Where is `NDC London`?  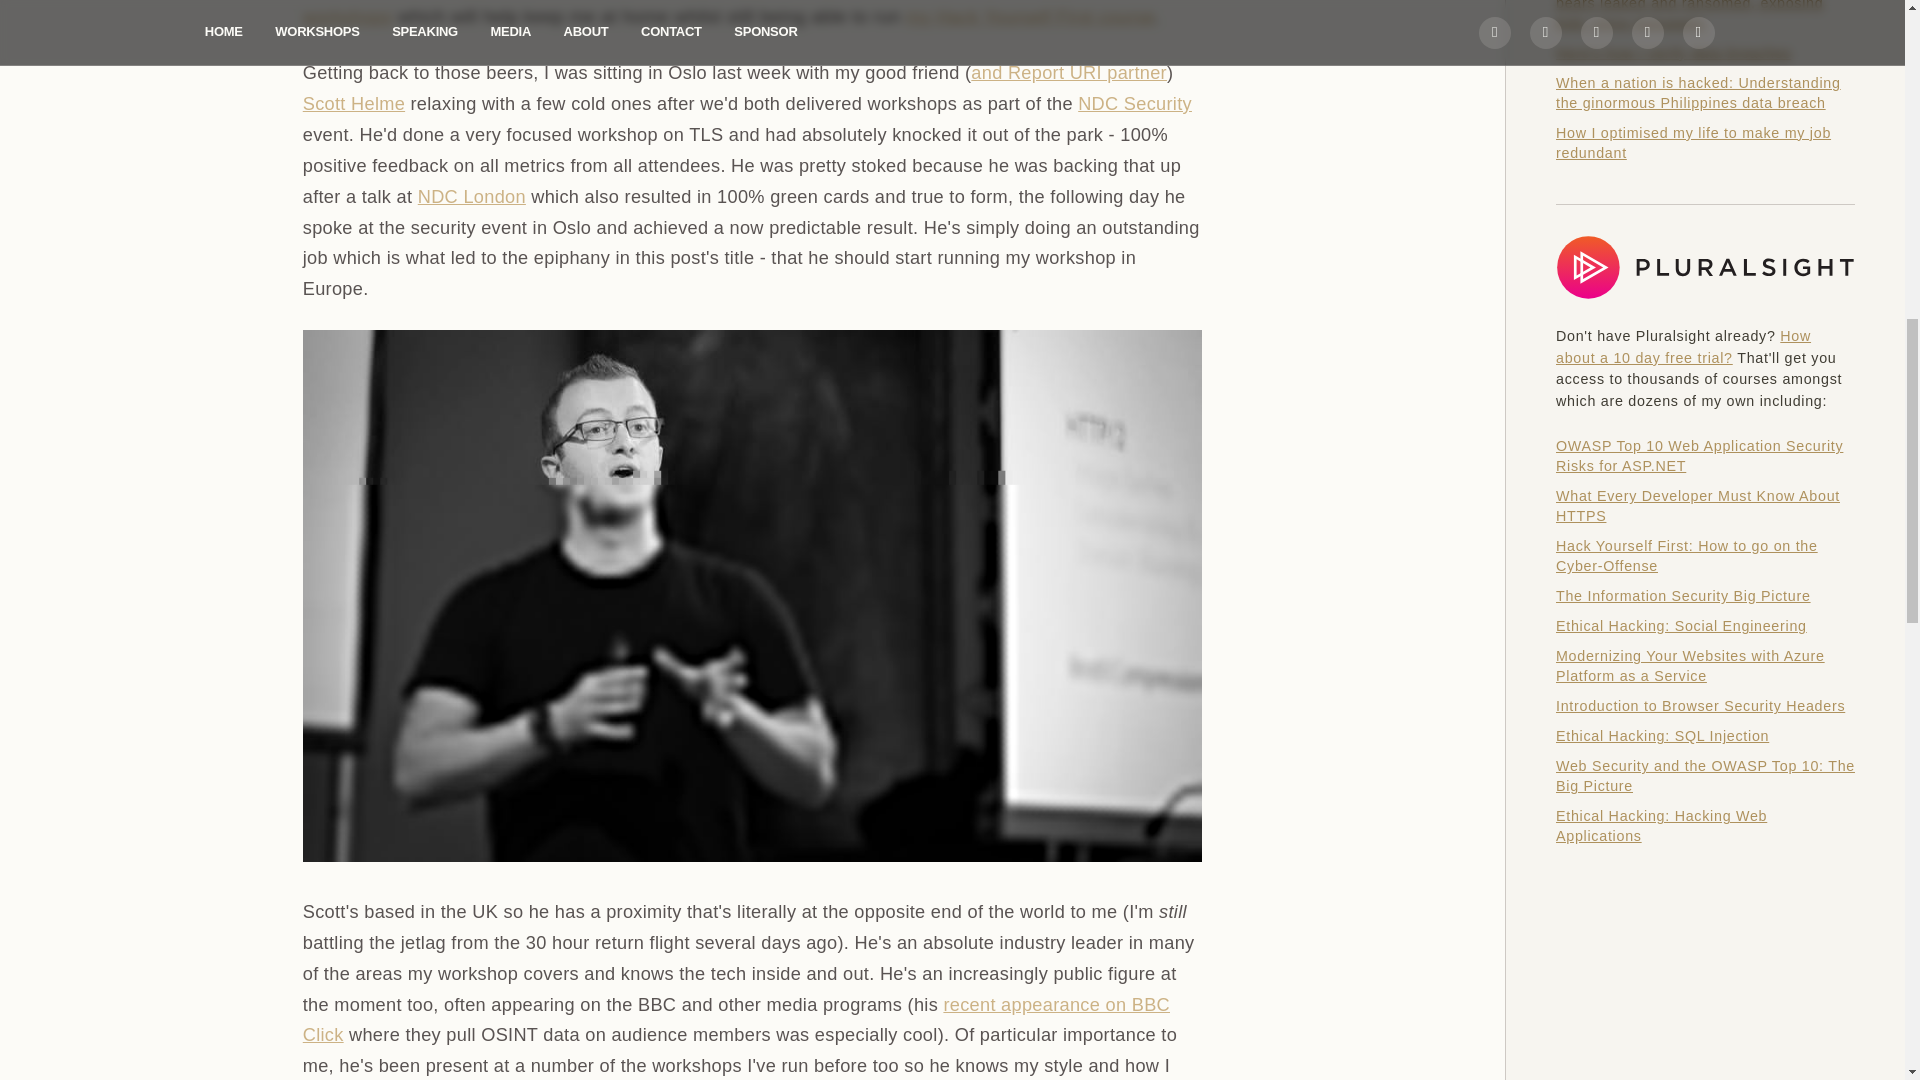
NDC London is located at coordinates (472, 196).